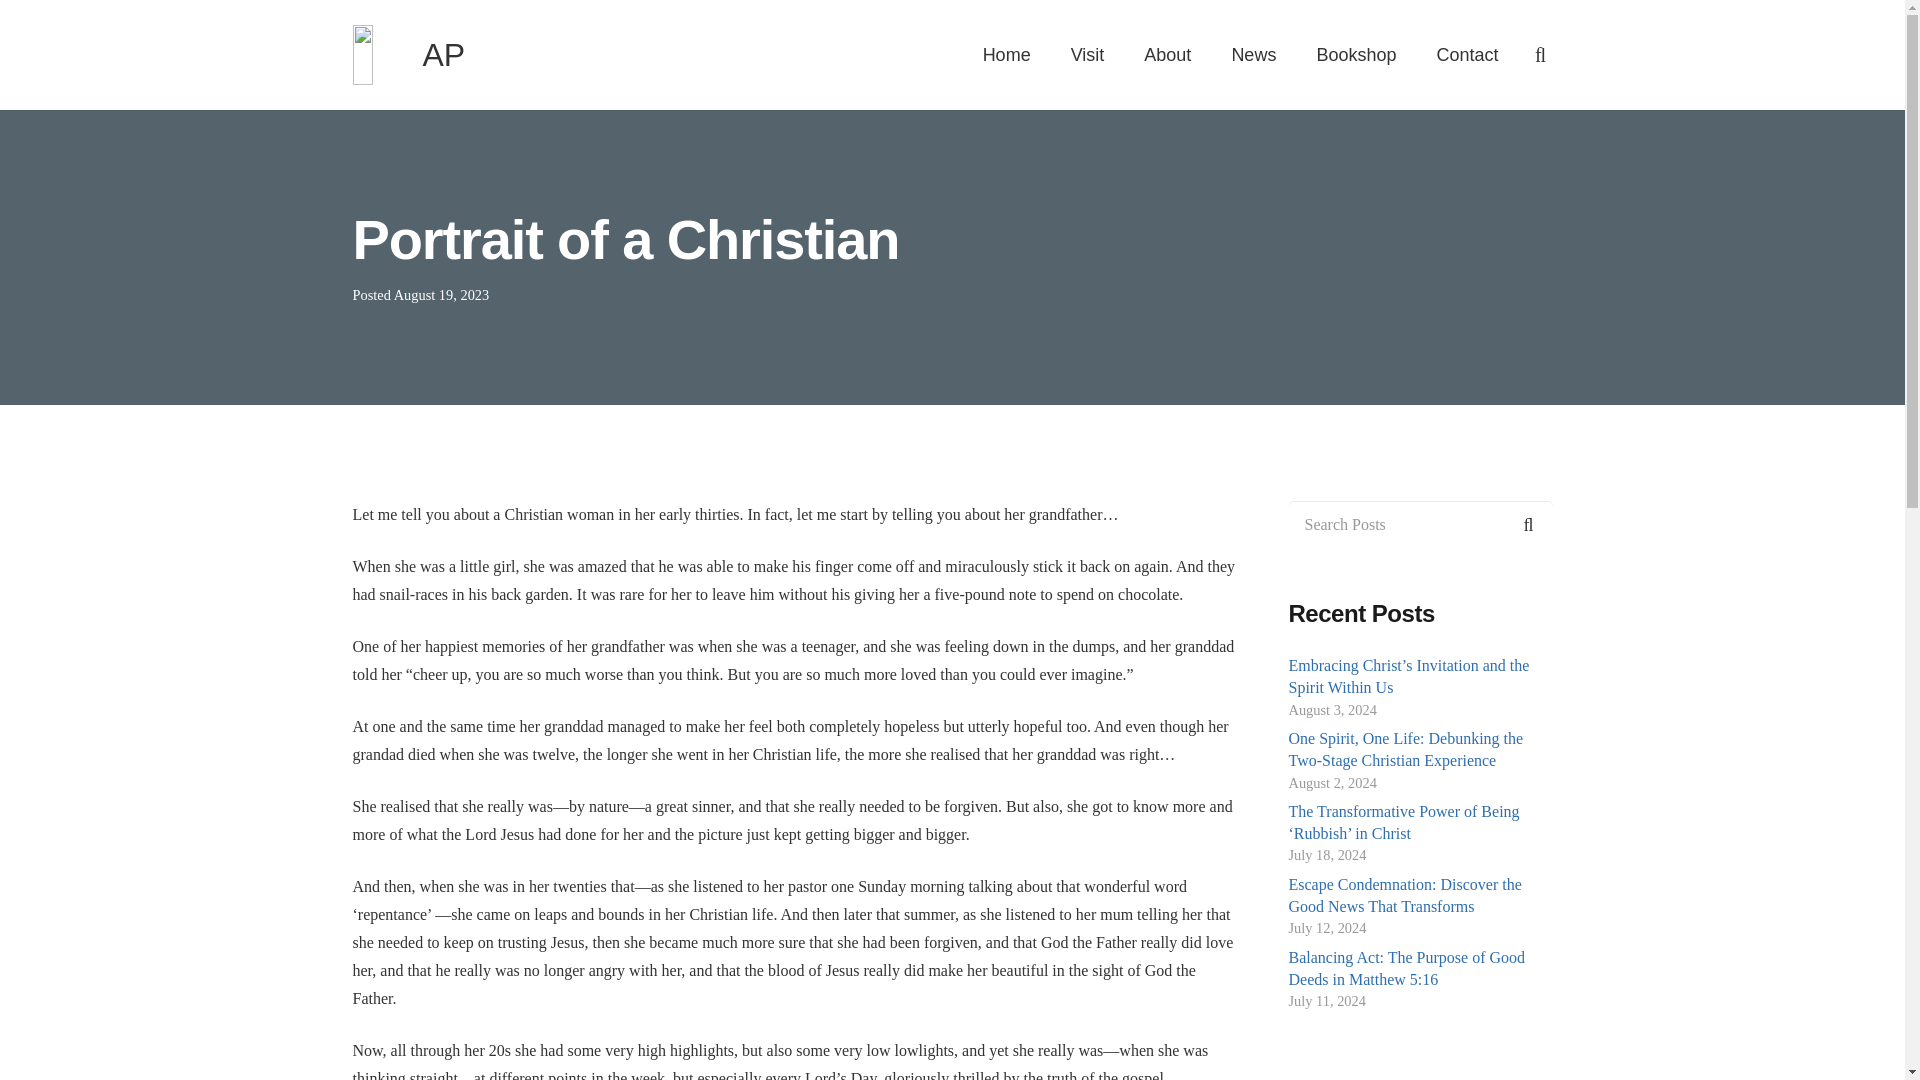 This screenshot has width=1920, height=1080. Describe the element at coordinates (1356, 55) in the screenshot. I see `Bookshop` at that location.